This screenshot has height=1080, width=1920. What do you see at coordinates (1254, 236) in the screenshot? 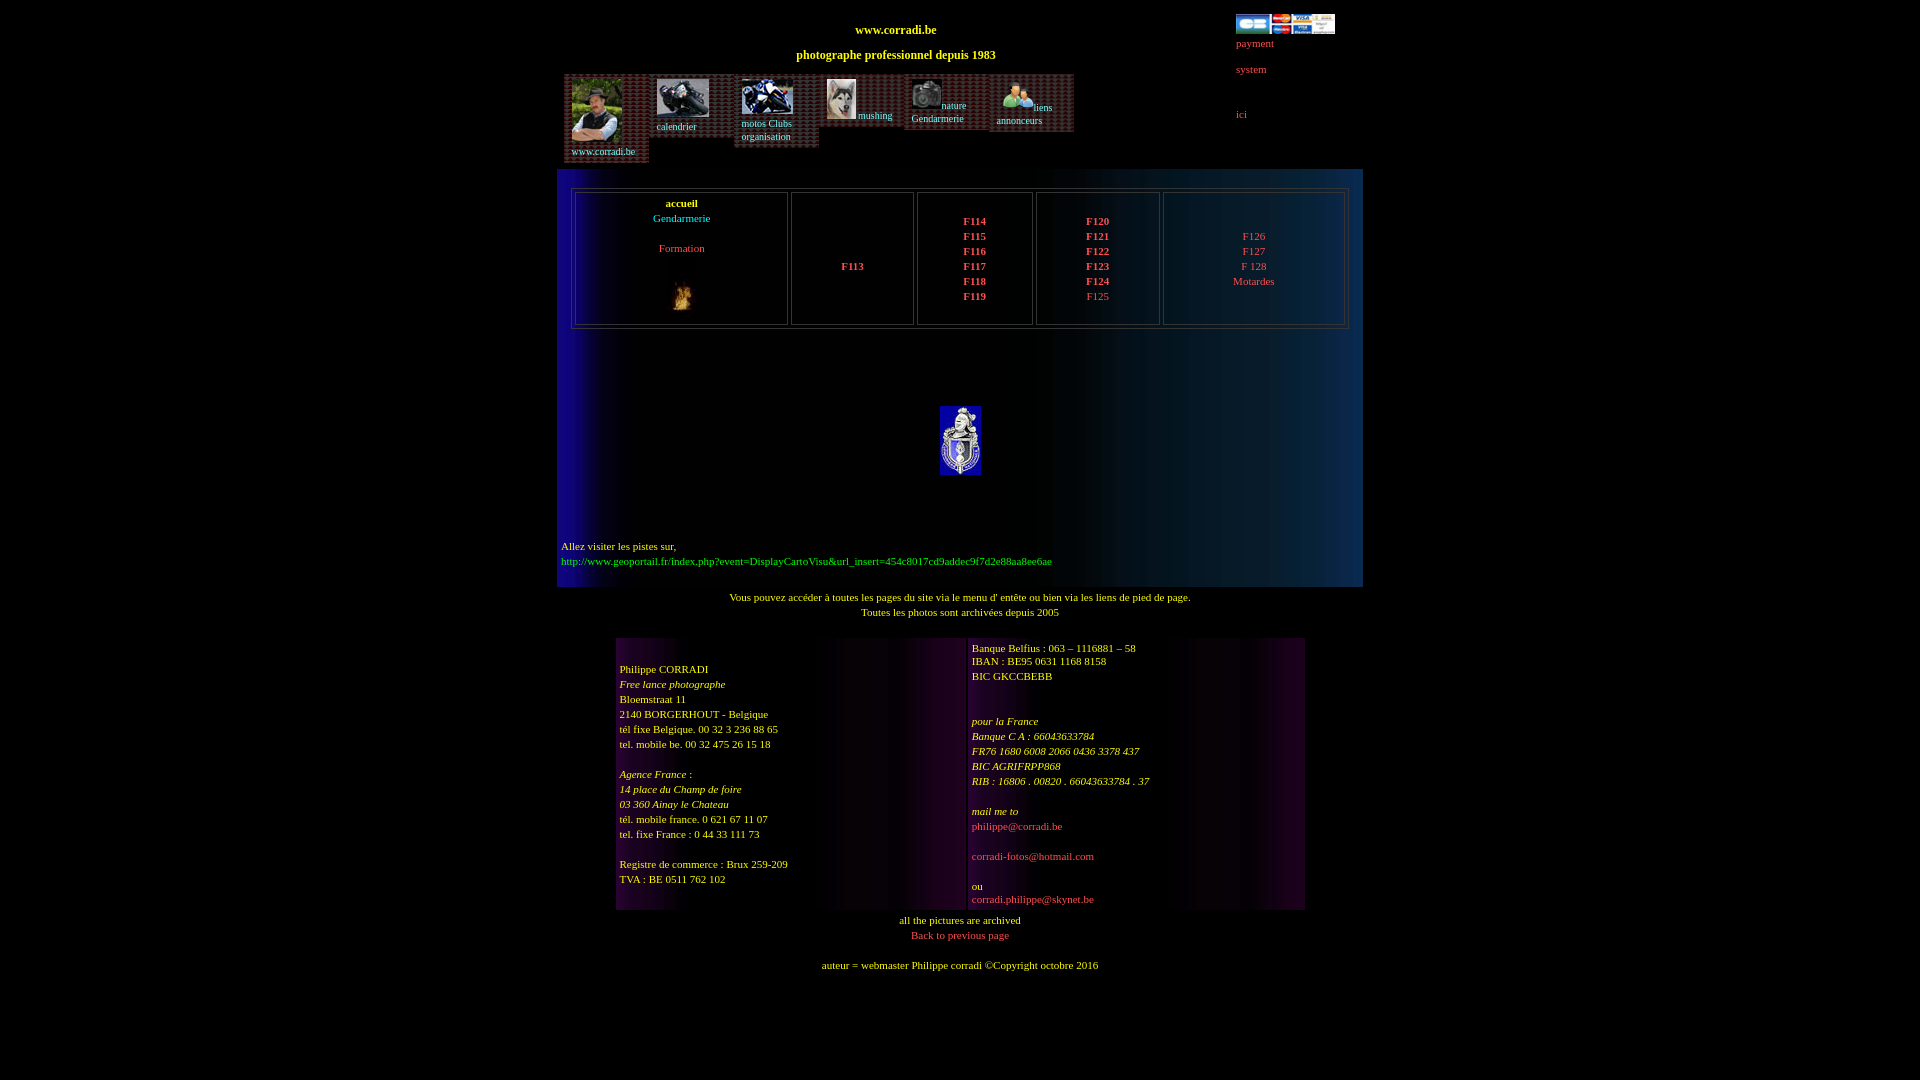
I see `F126` at bounding box center [1254, 236].